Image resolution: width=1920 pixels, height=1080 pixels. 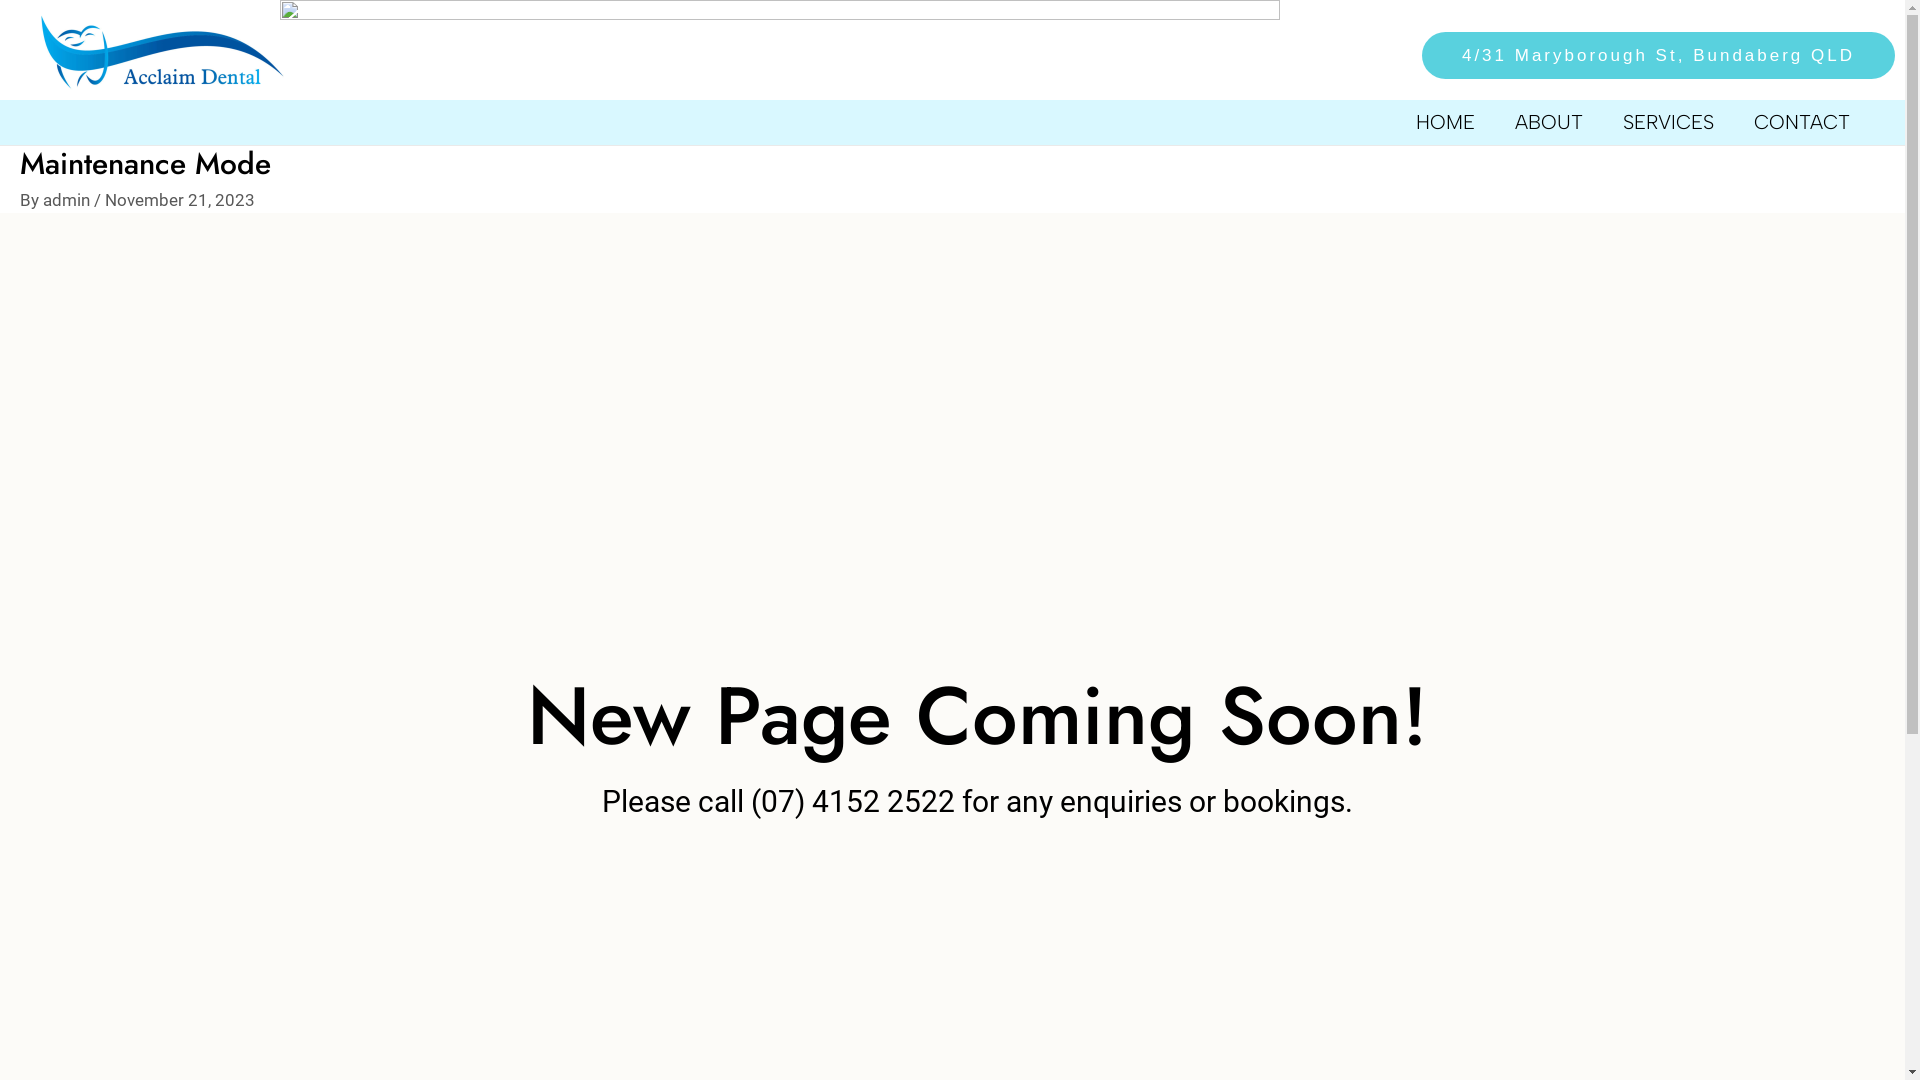 I want to click on 4/31 Maryborough St, Bundaberg QLD, so click(x=1646, y=56).